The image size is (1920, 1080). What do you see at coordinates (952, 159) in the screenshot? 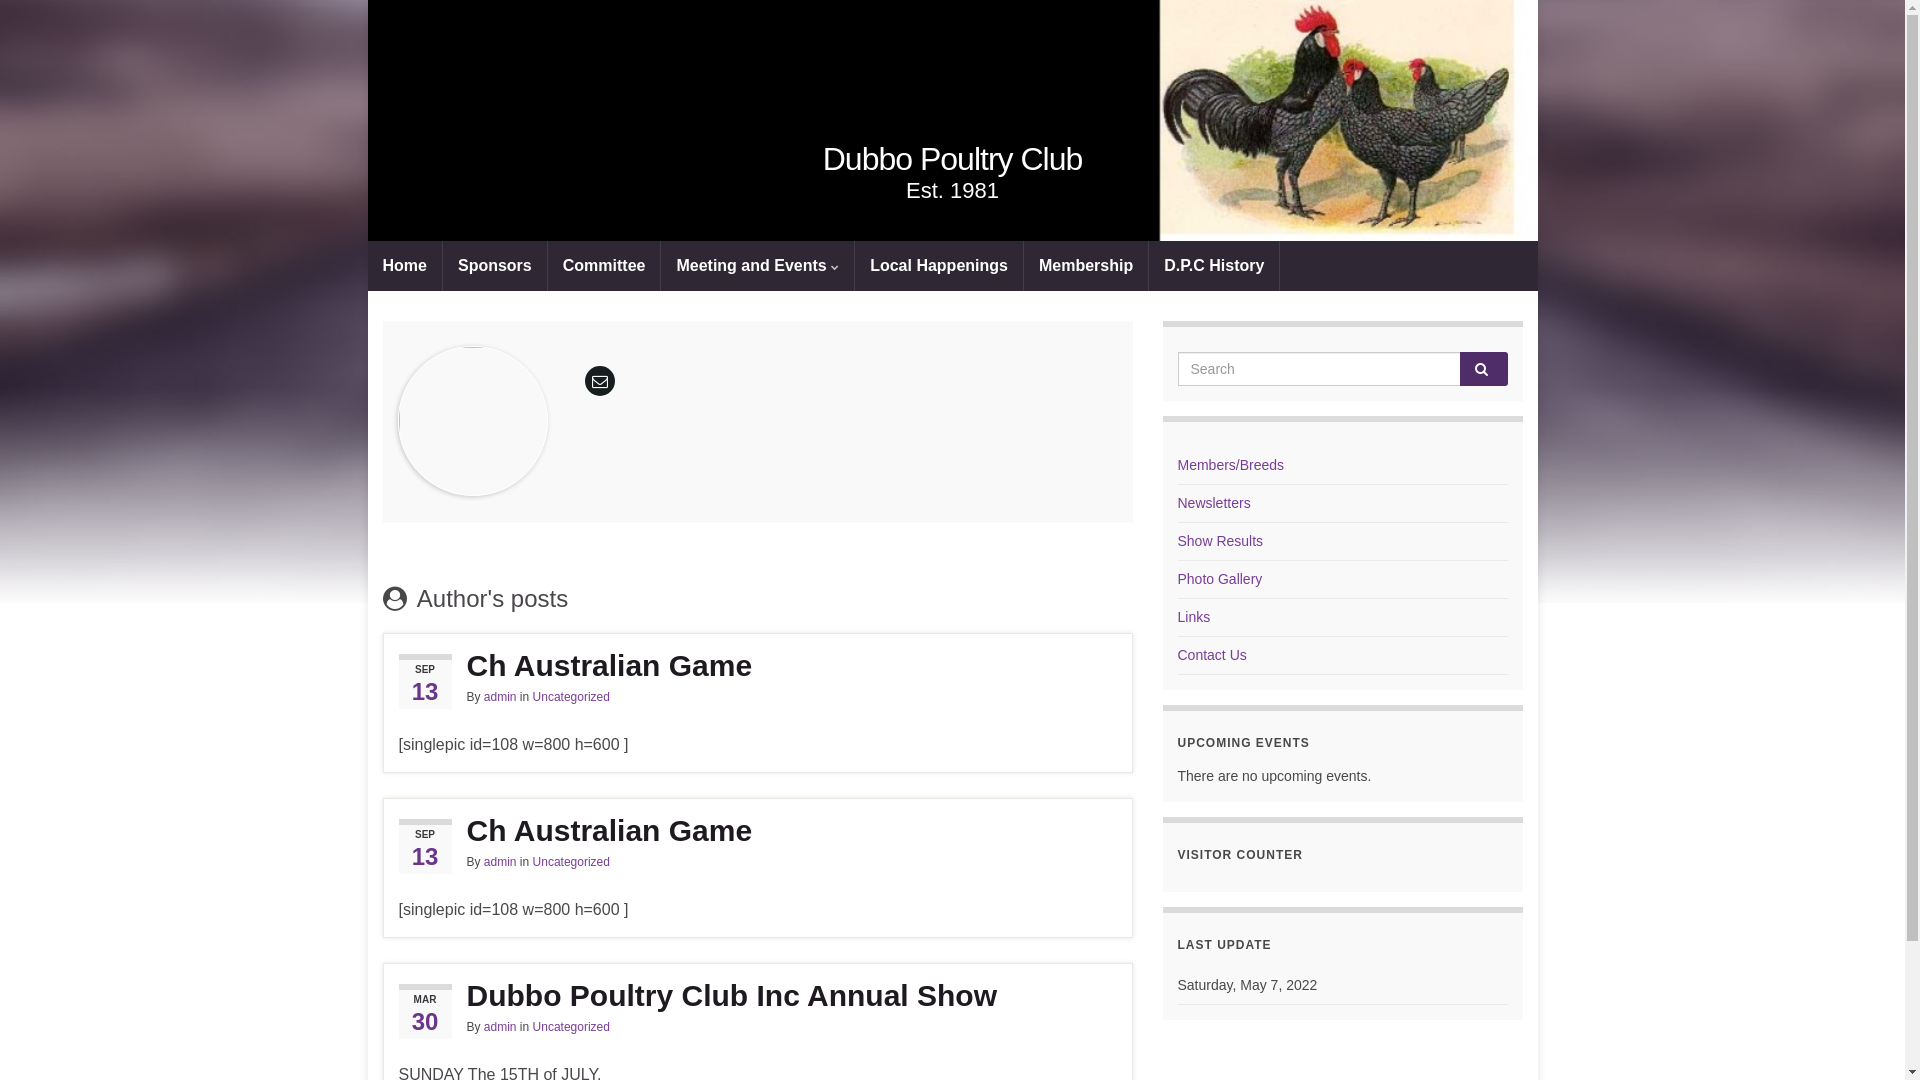
I see `Dubbo Poultry Club` at bounding box center [952, 159].